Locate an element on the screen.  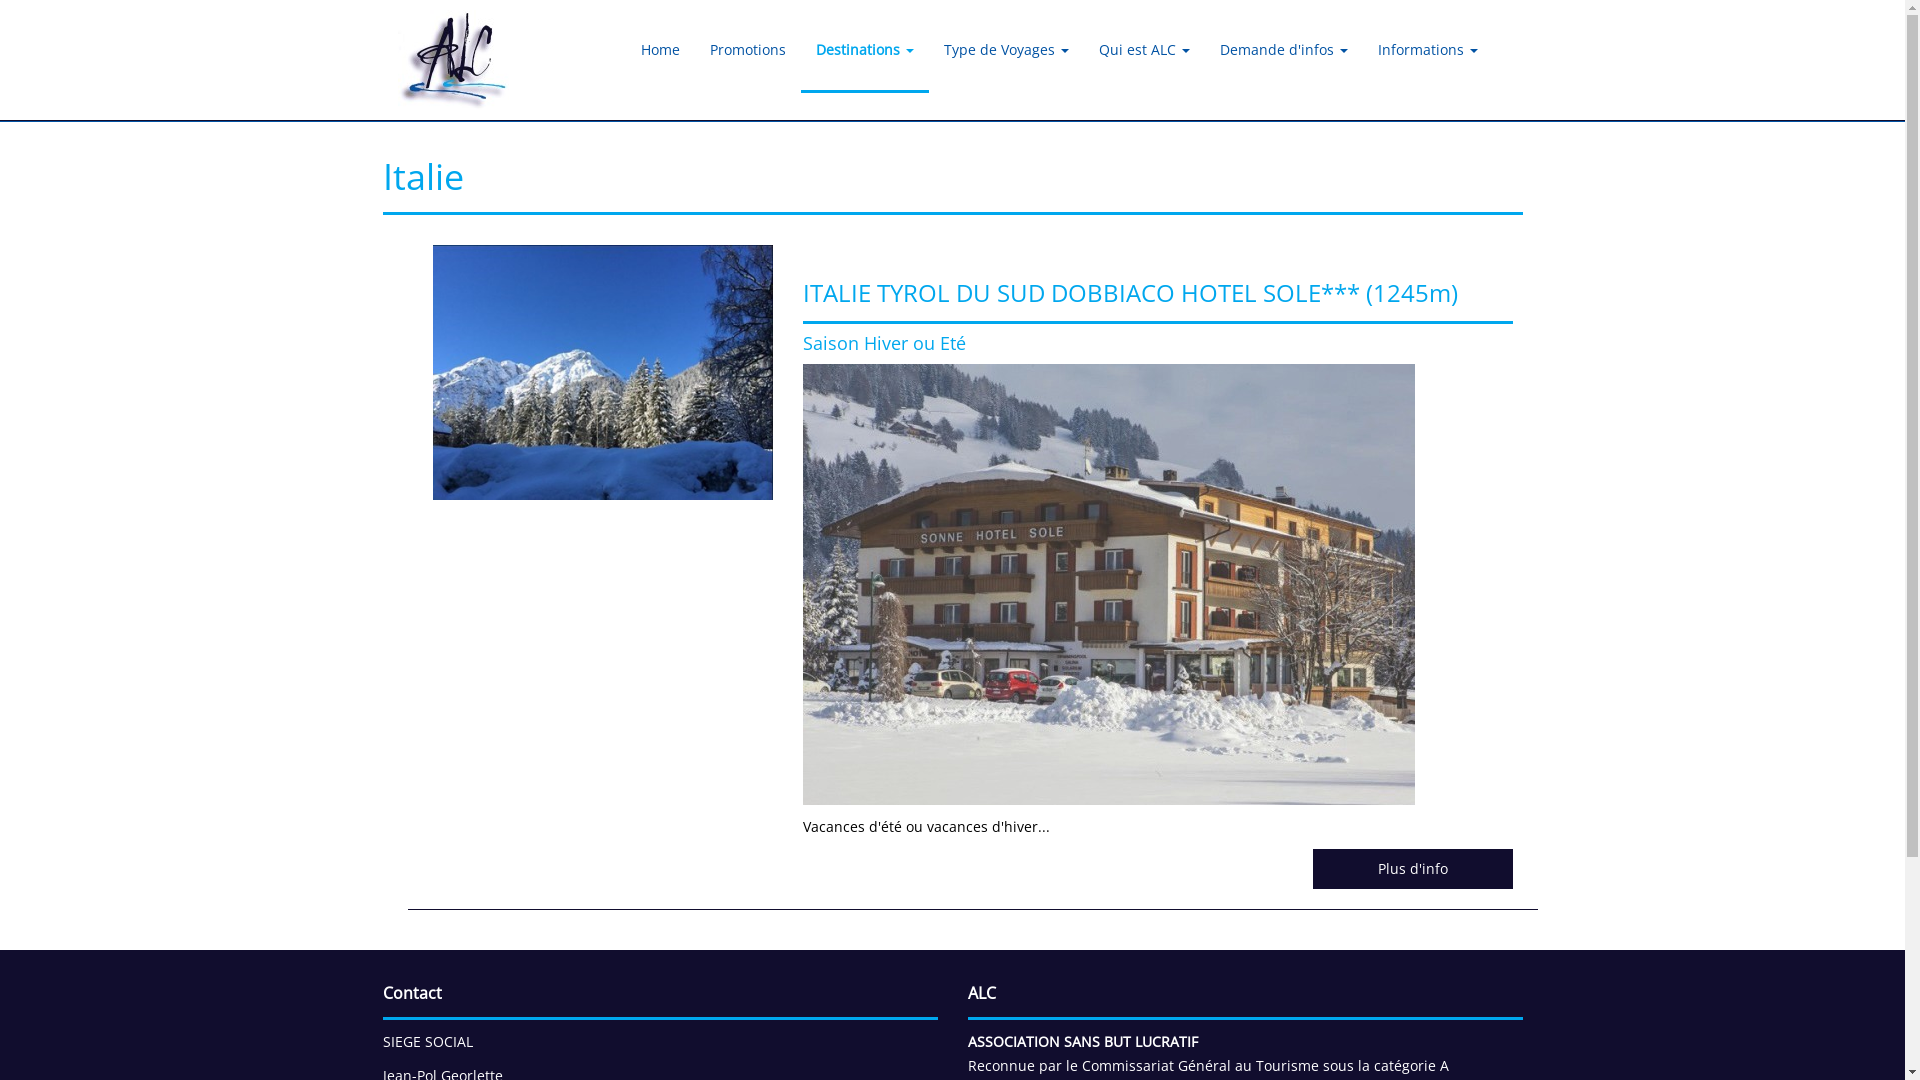
Destinations is located at coordinates (864, 50).